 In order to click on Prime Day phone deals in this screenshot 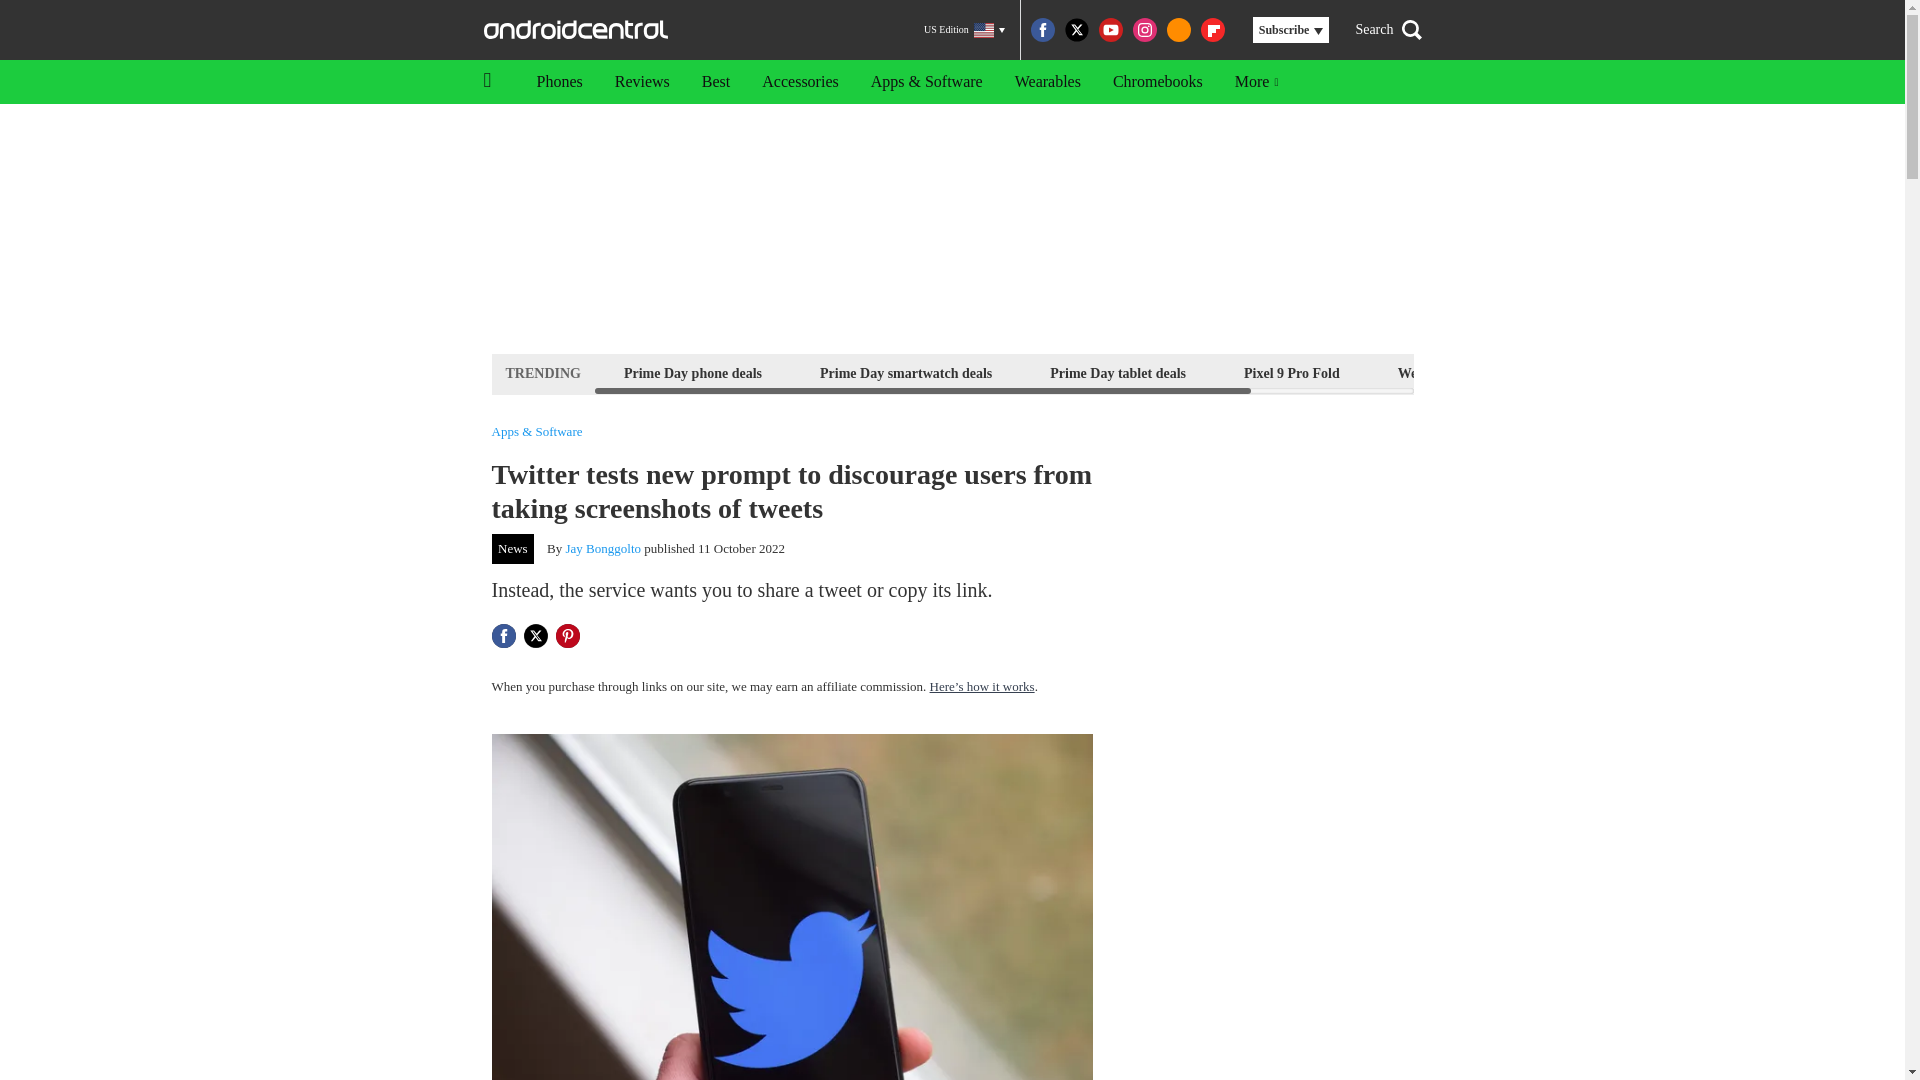, I will do `click(692, 372)`.